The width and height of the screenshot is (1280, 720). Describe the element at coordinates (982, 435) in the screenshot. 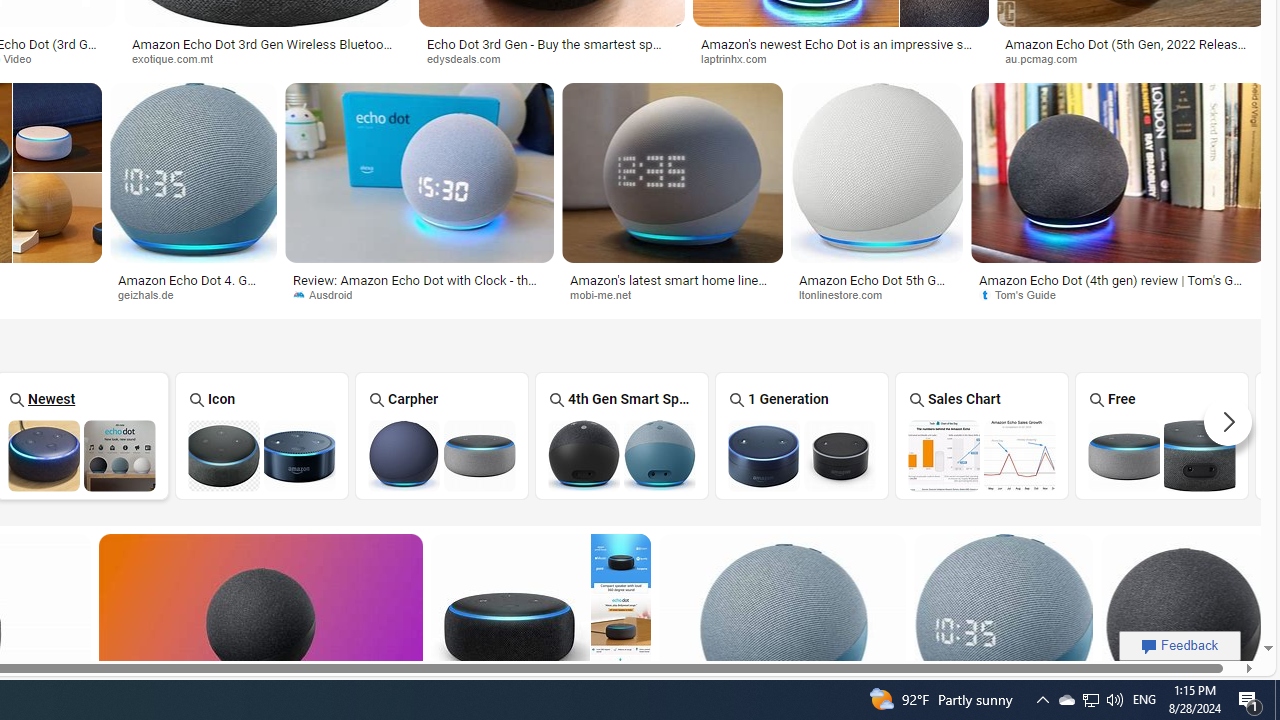

I see `Amazon Echo Dot Sales Chart Sales Chart` at that location.